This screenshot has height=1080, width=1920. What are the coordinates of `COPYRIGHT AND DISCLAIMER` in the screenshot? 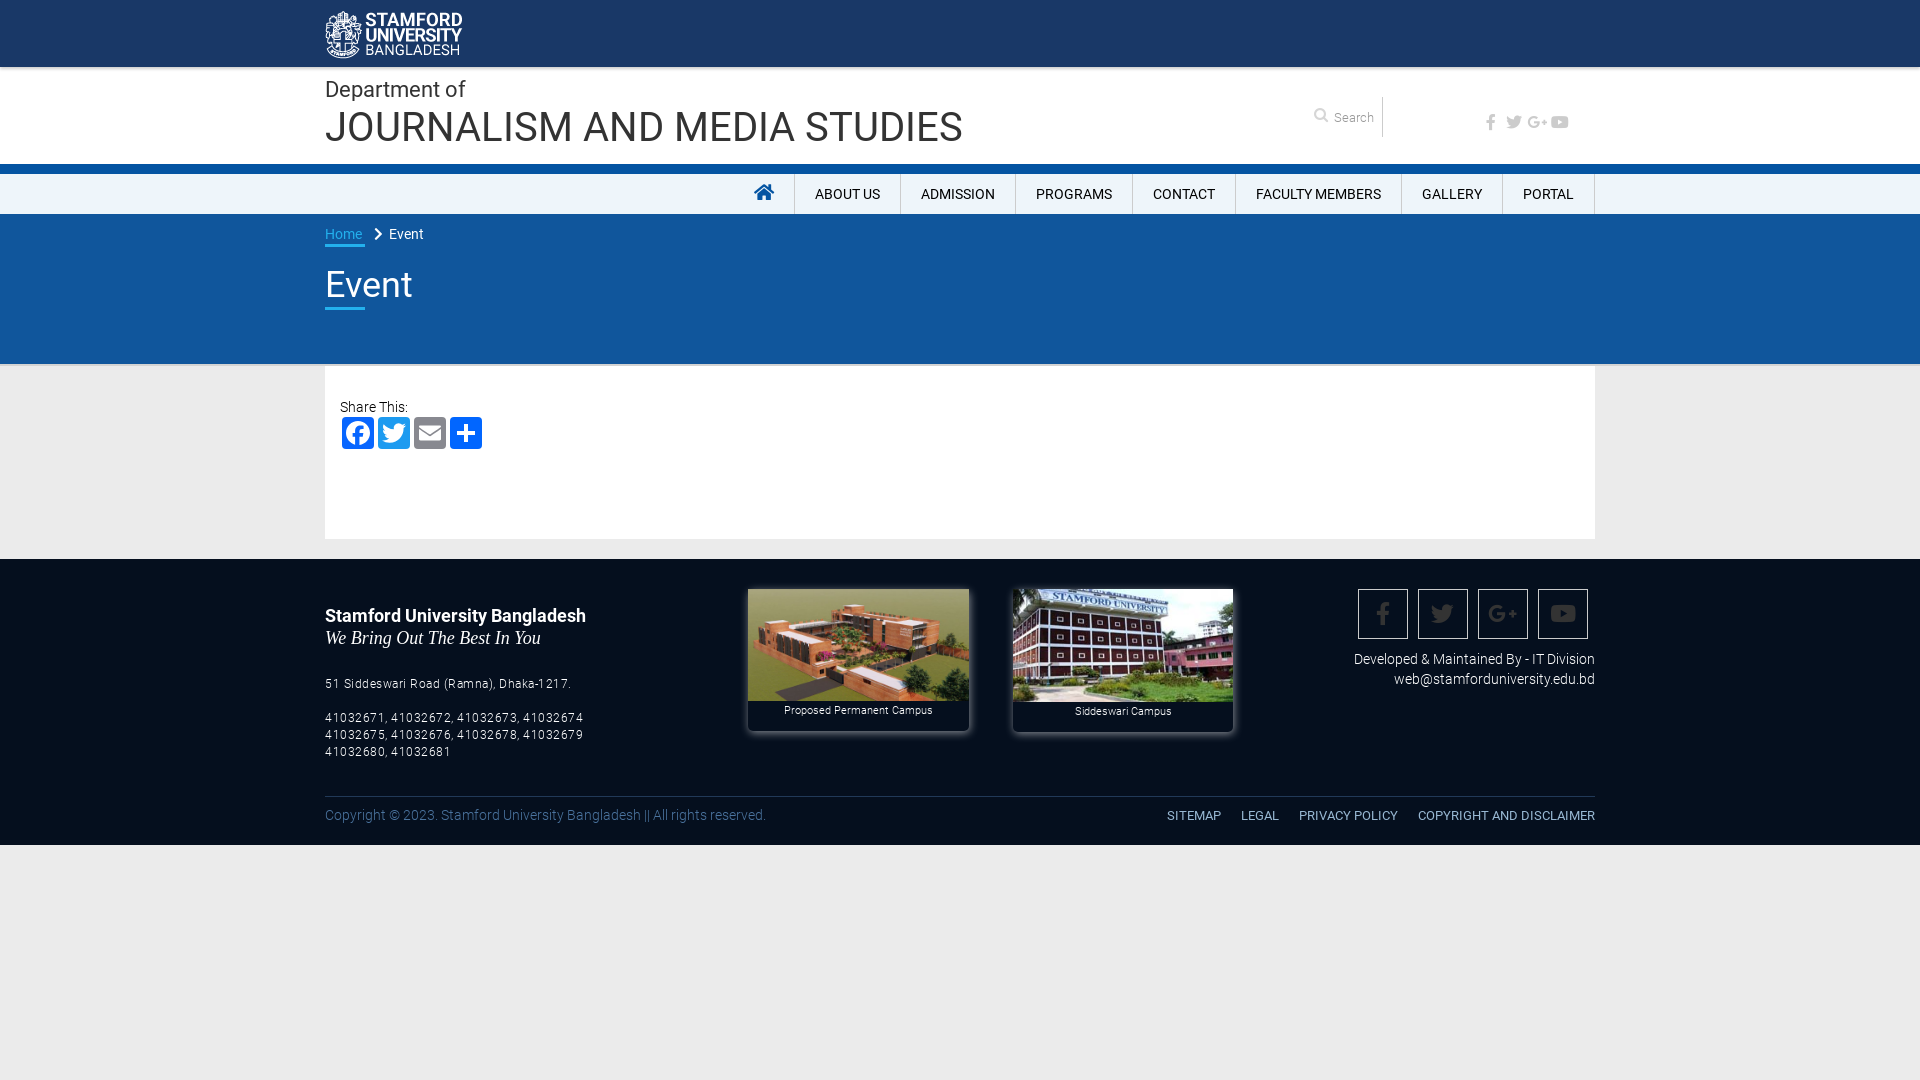 It's located at (1502, 816).